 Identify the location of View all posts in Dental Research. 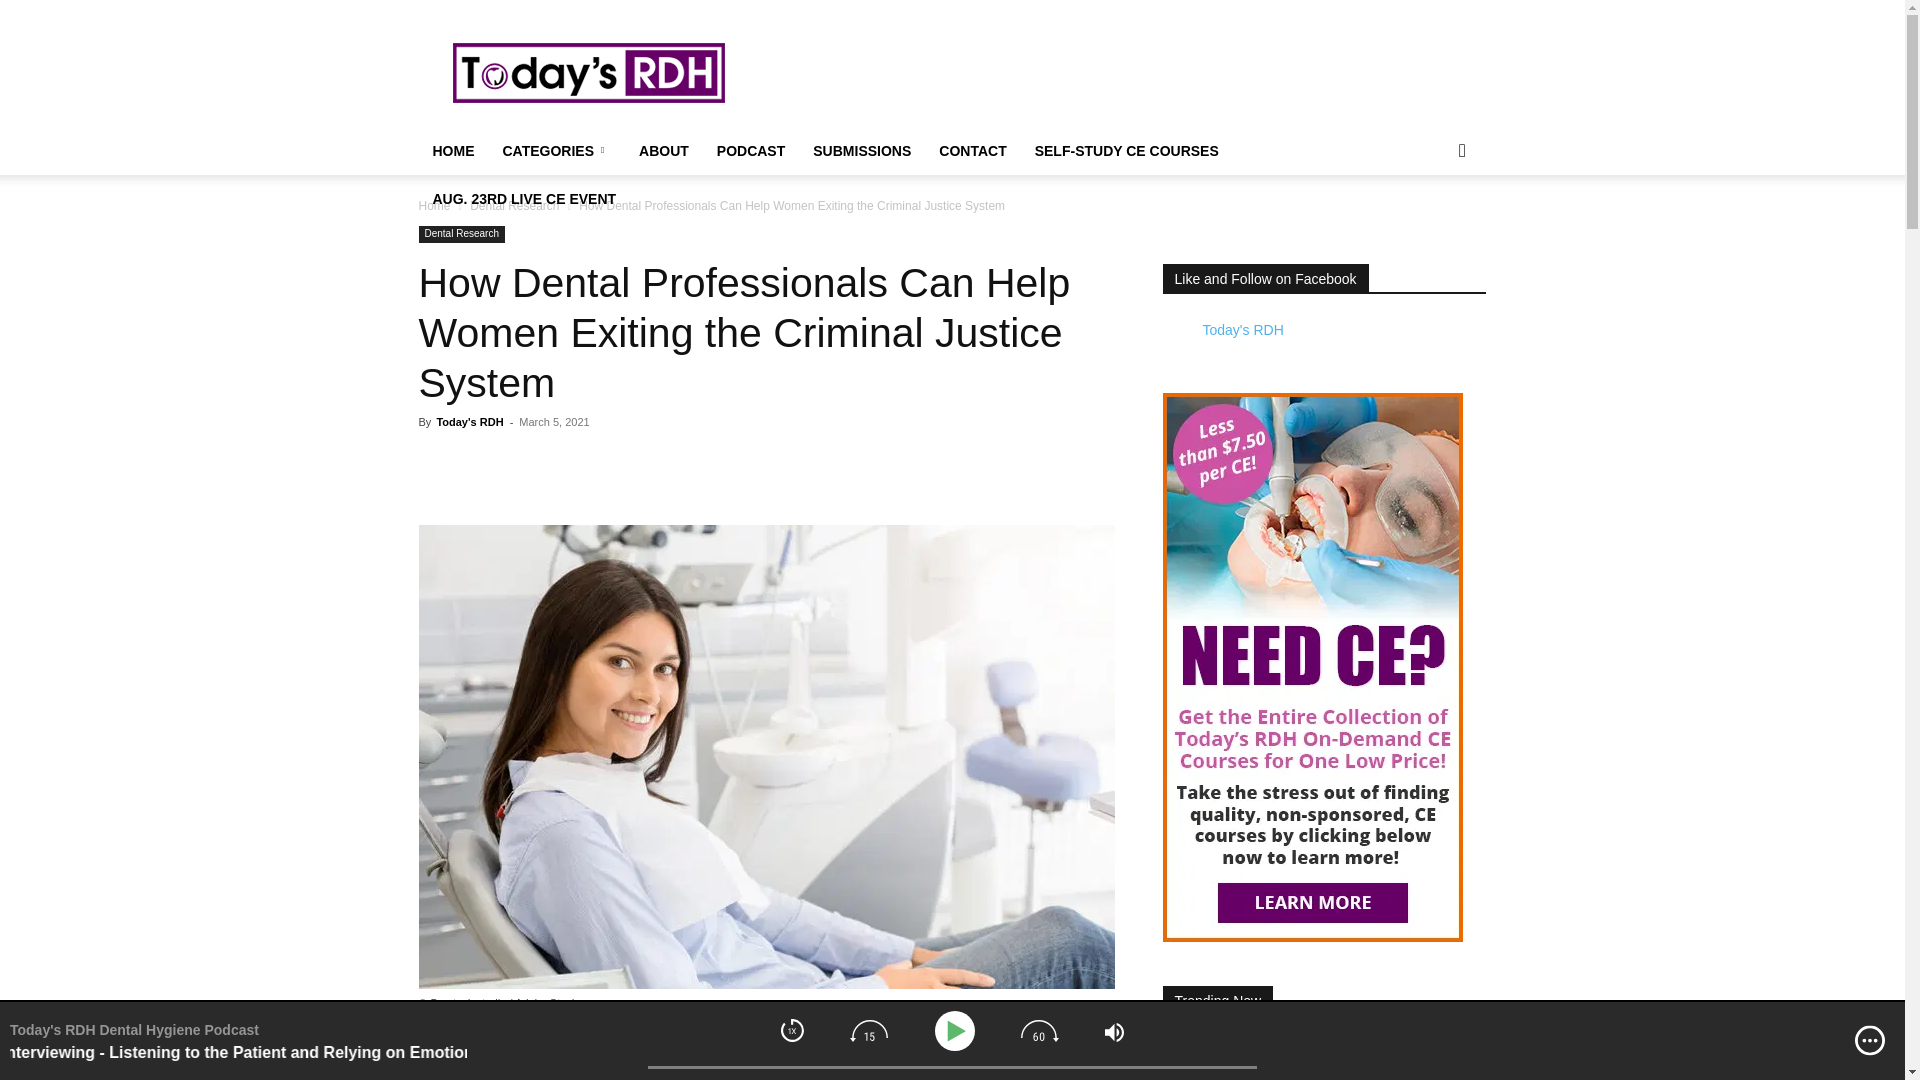
(514, 205).